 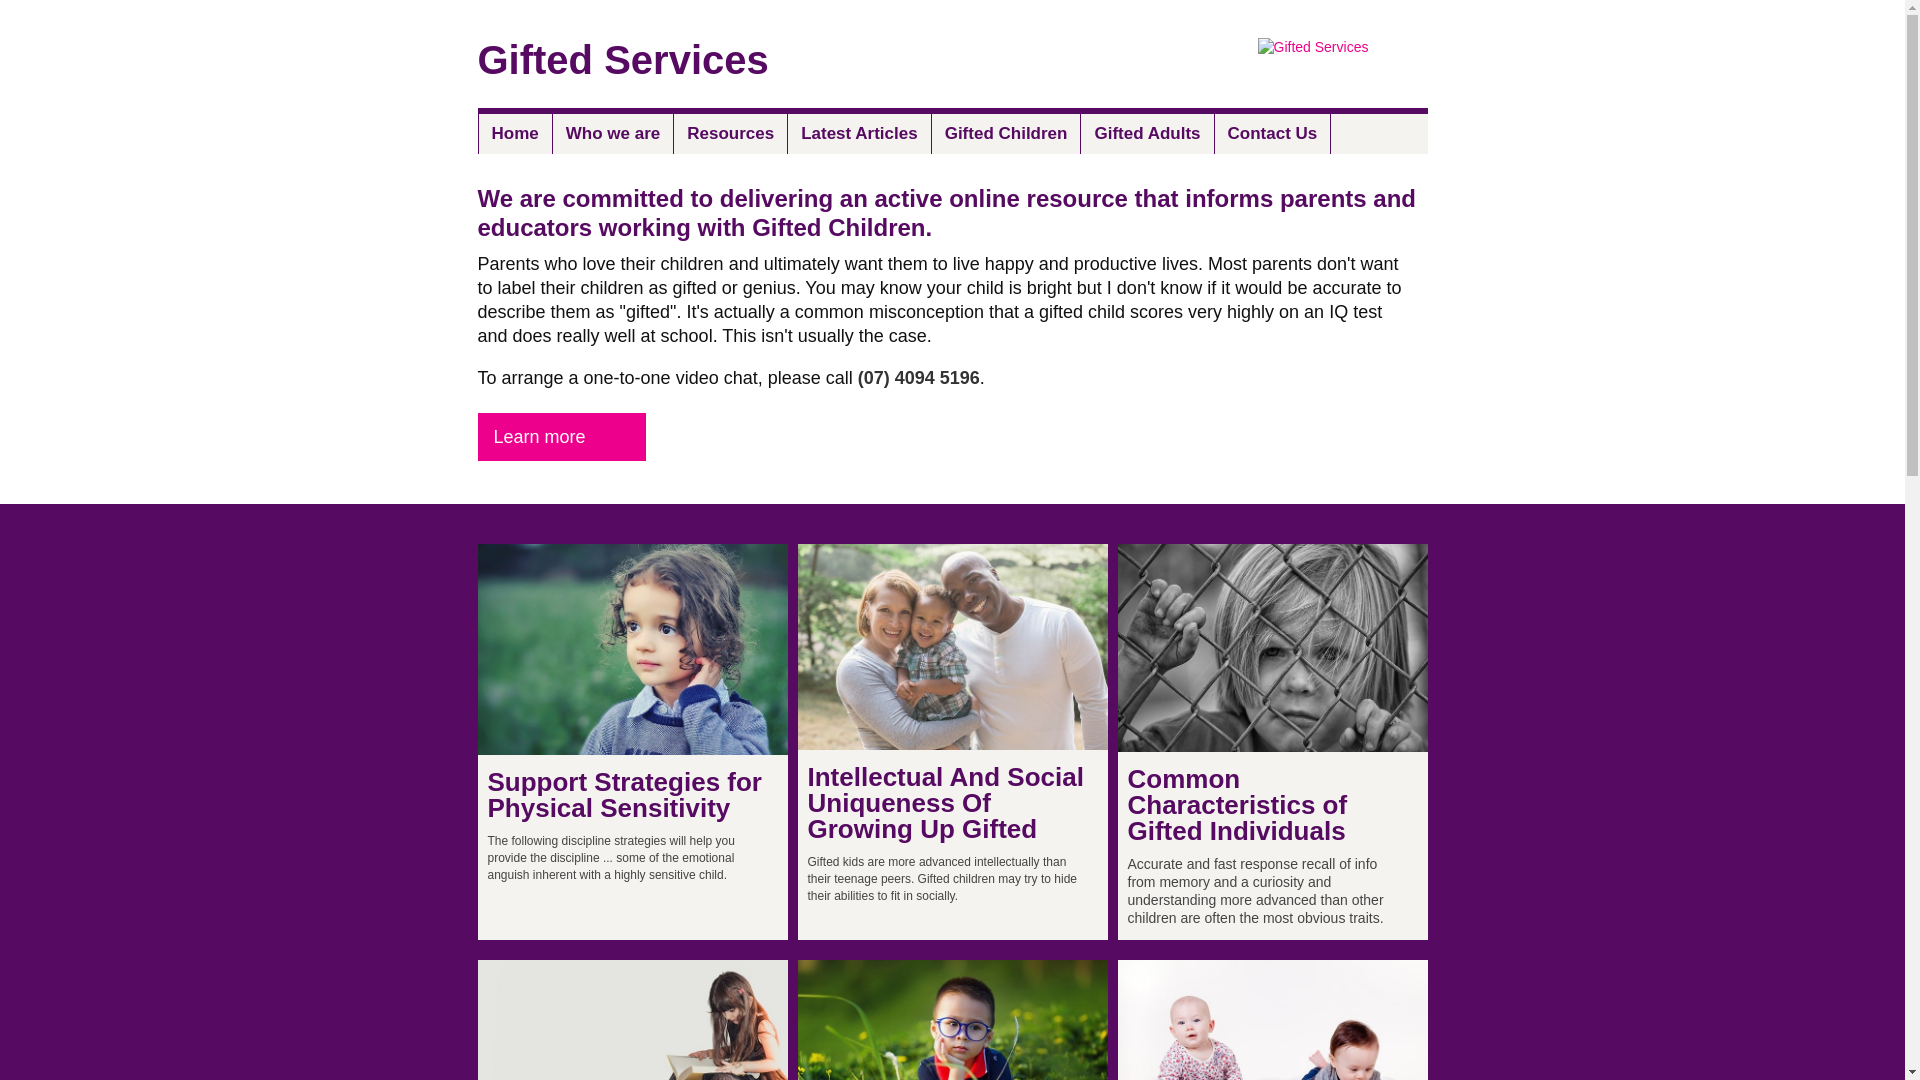 I want to click on Latest Articles, so click(x=860, y=134).